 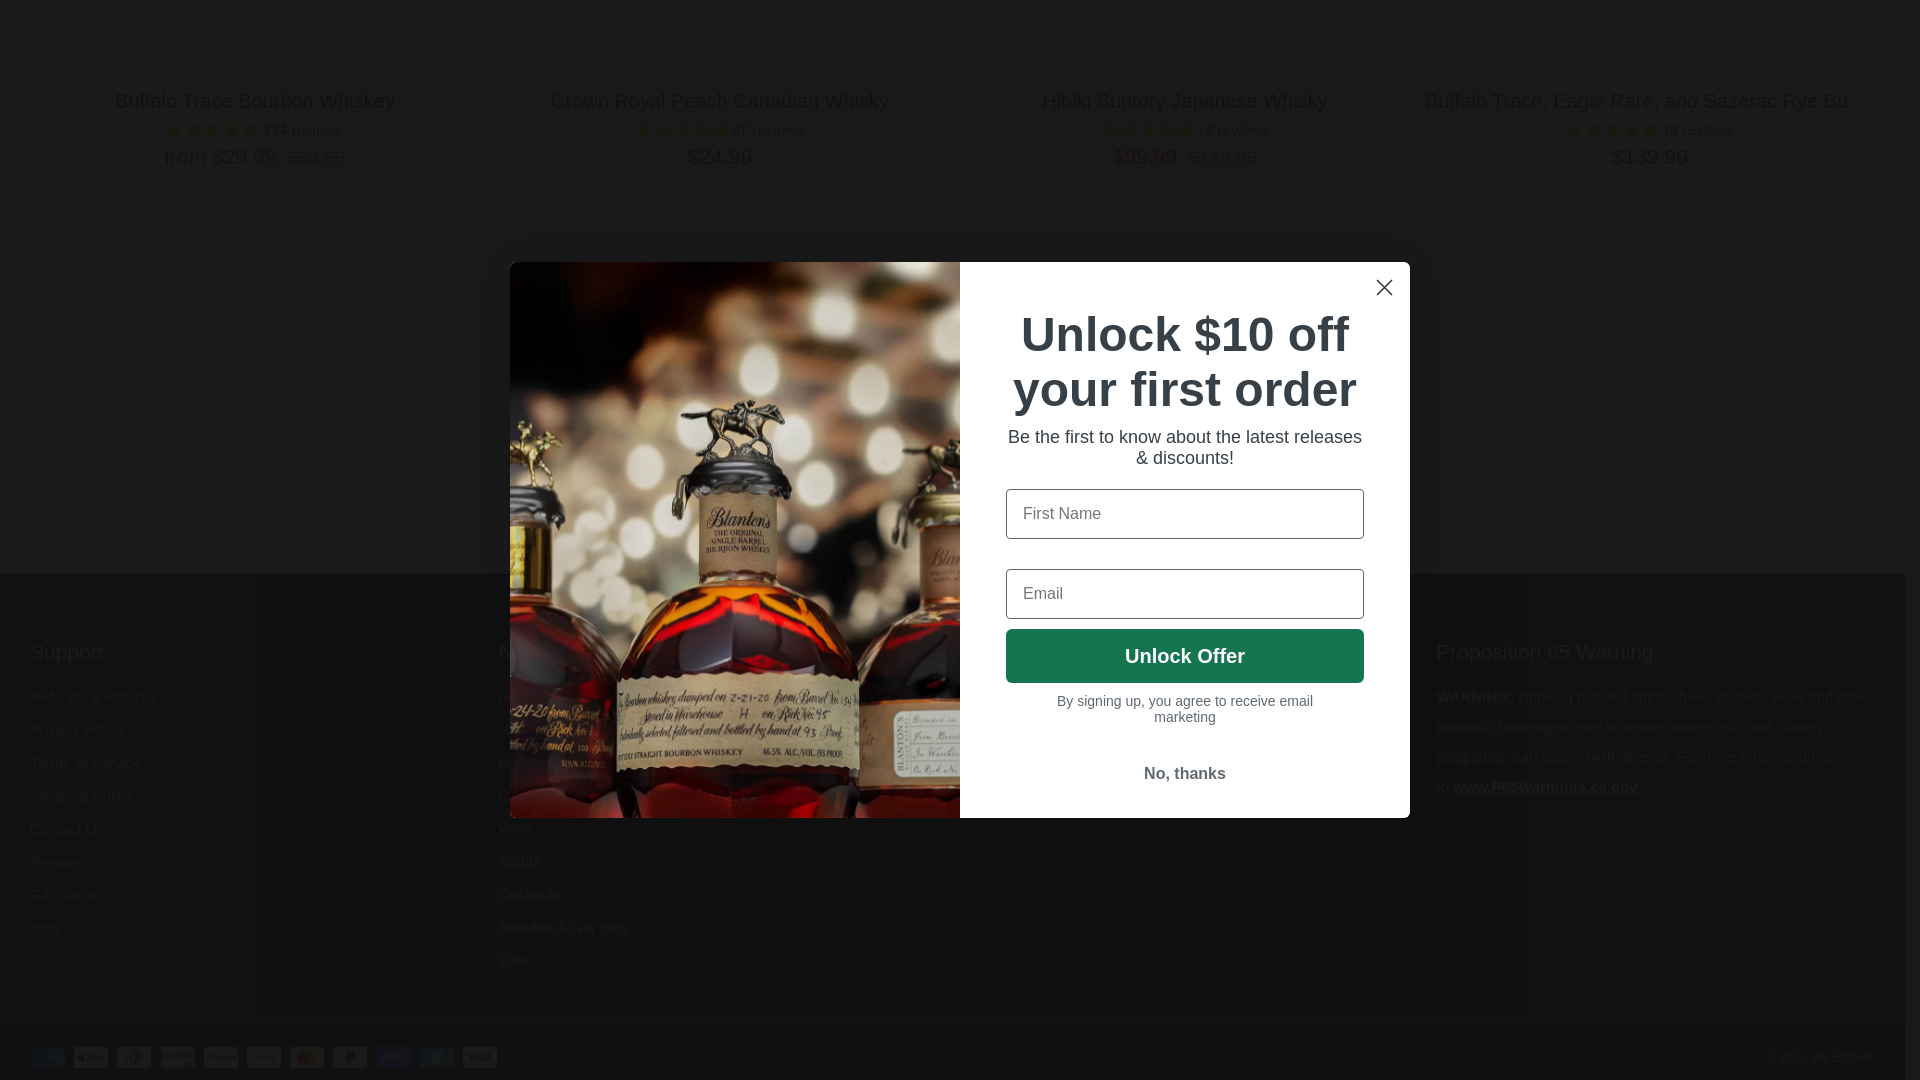 I want to click on Visa, so click(x=480, y=1056).